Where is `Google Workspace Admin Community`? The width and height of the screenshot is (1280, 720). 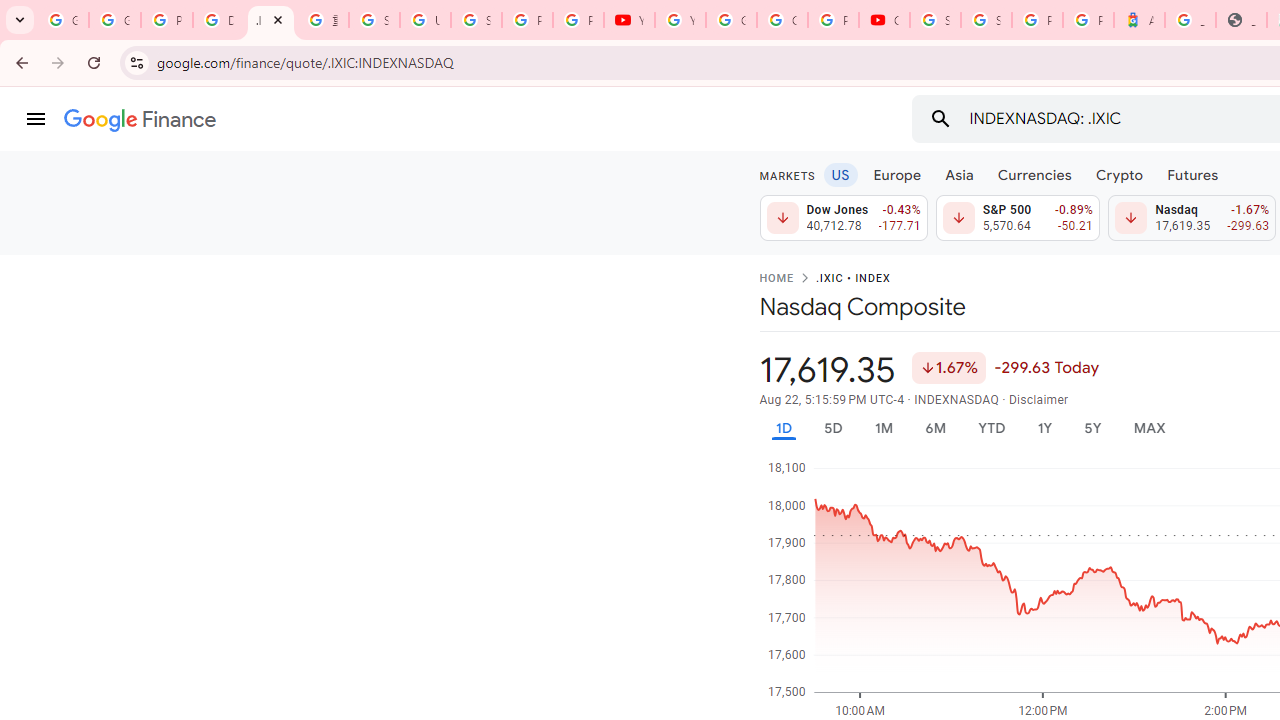
Google Workspace Admin Community is located at coordinates (63, 20).